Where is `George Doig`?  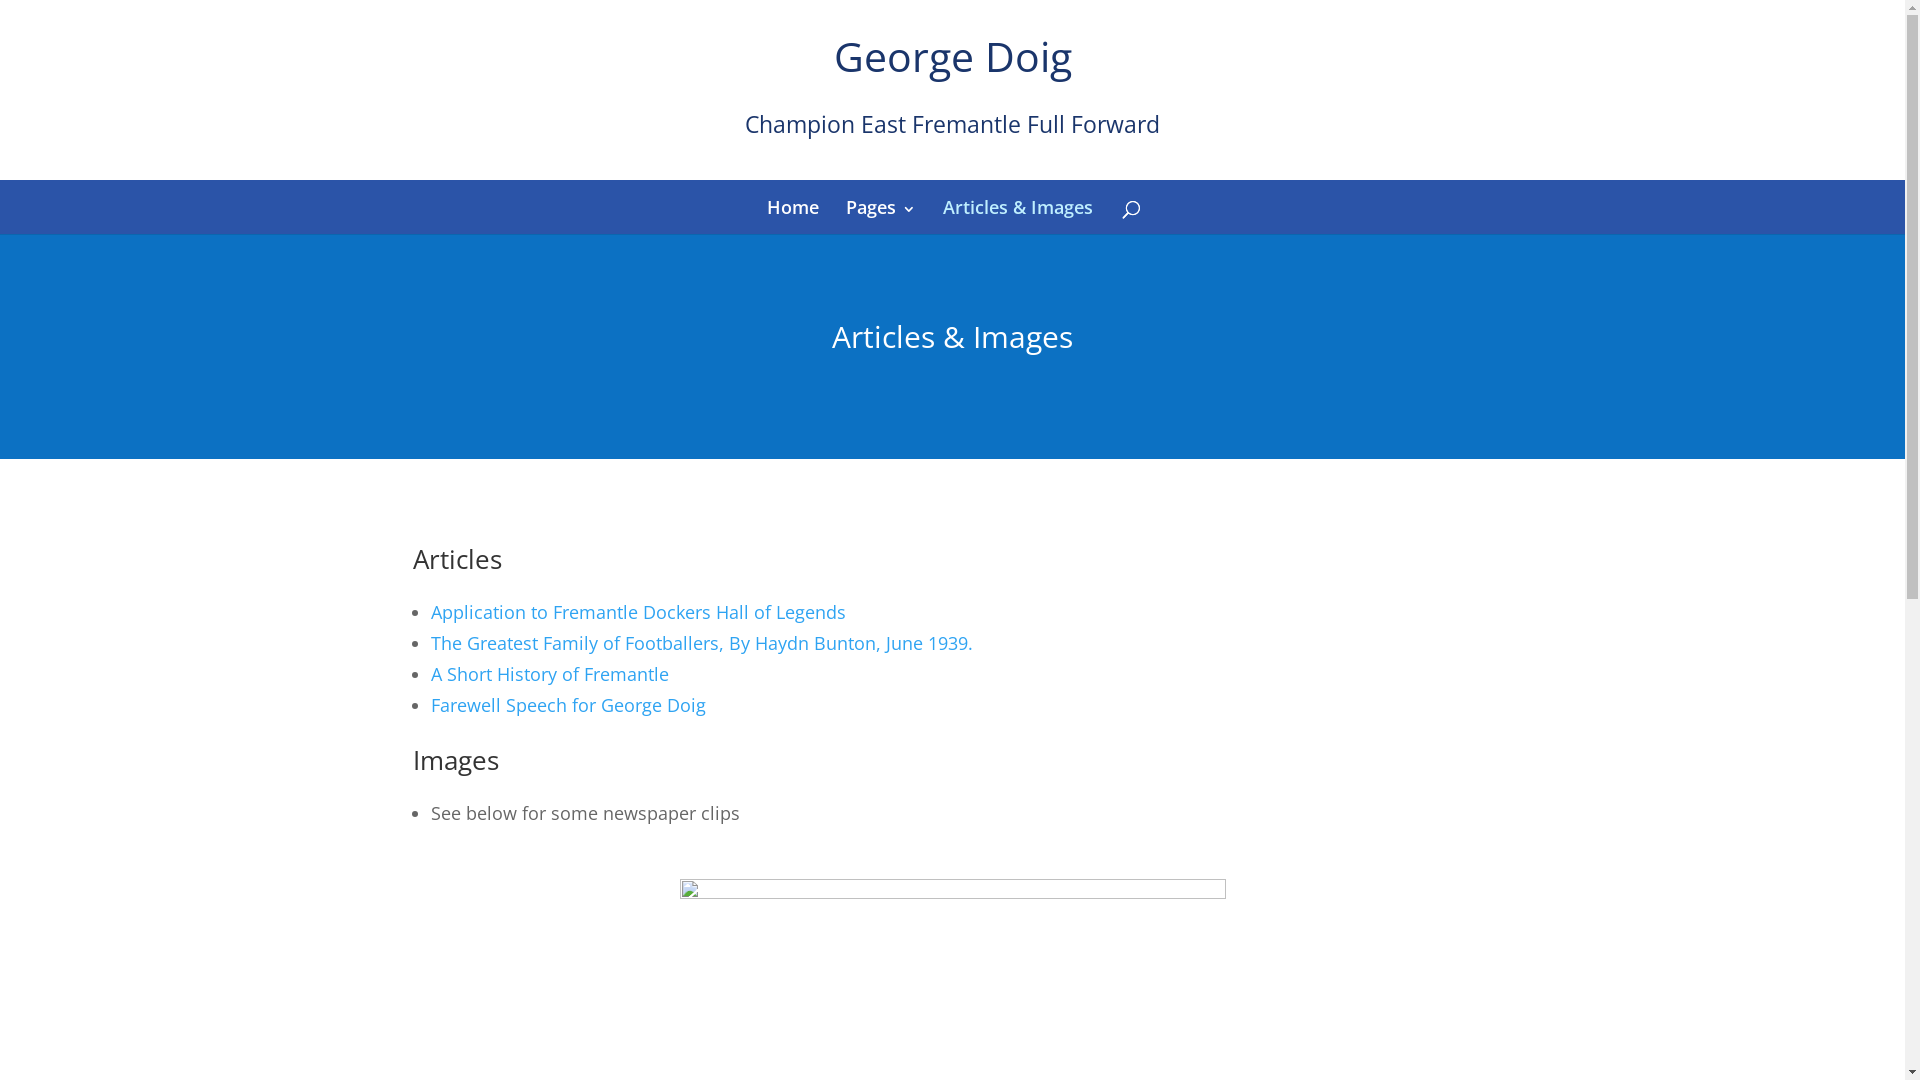 George Doig is located at coordinates (953, 56).